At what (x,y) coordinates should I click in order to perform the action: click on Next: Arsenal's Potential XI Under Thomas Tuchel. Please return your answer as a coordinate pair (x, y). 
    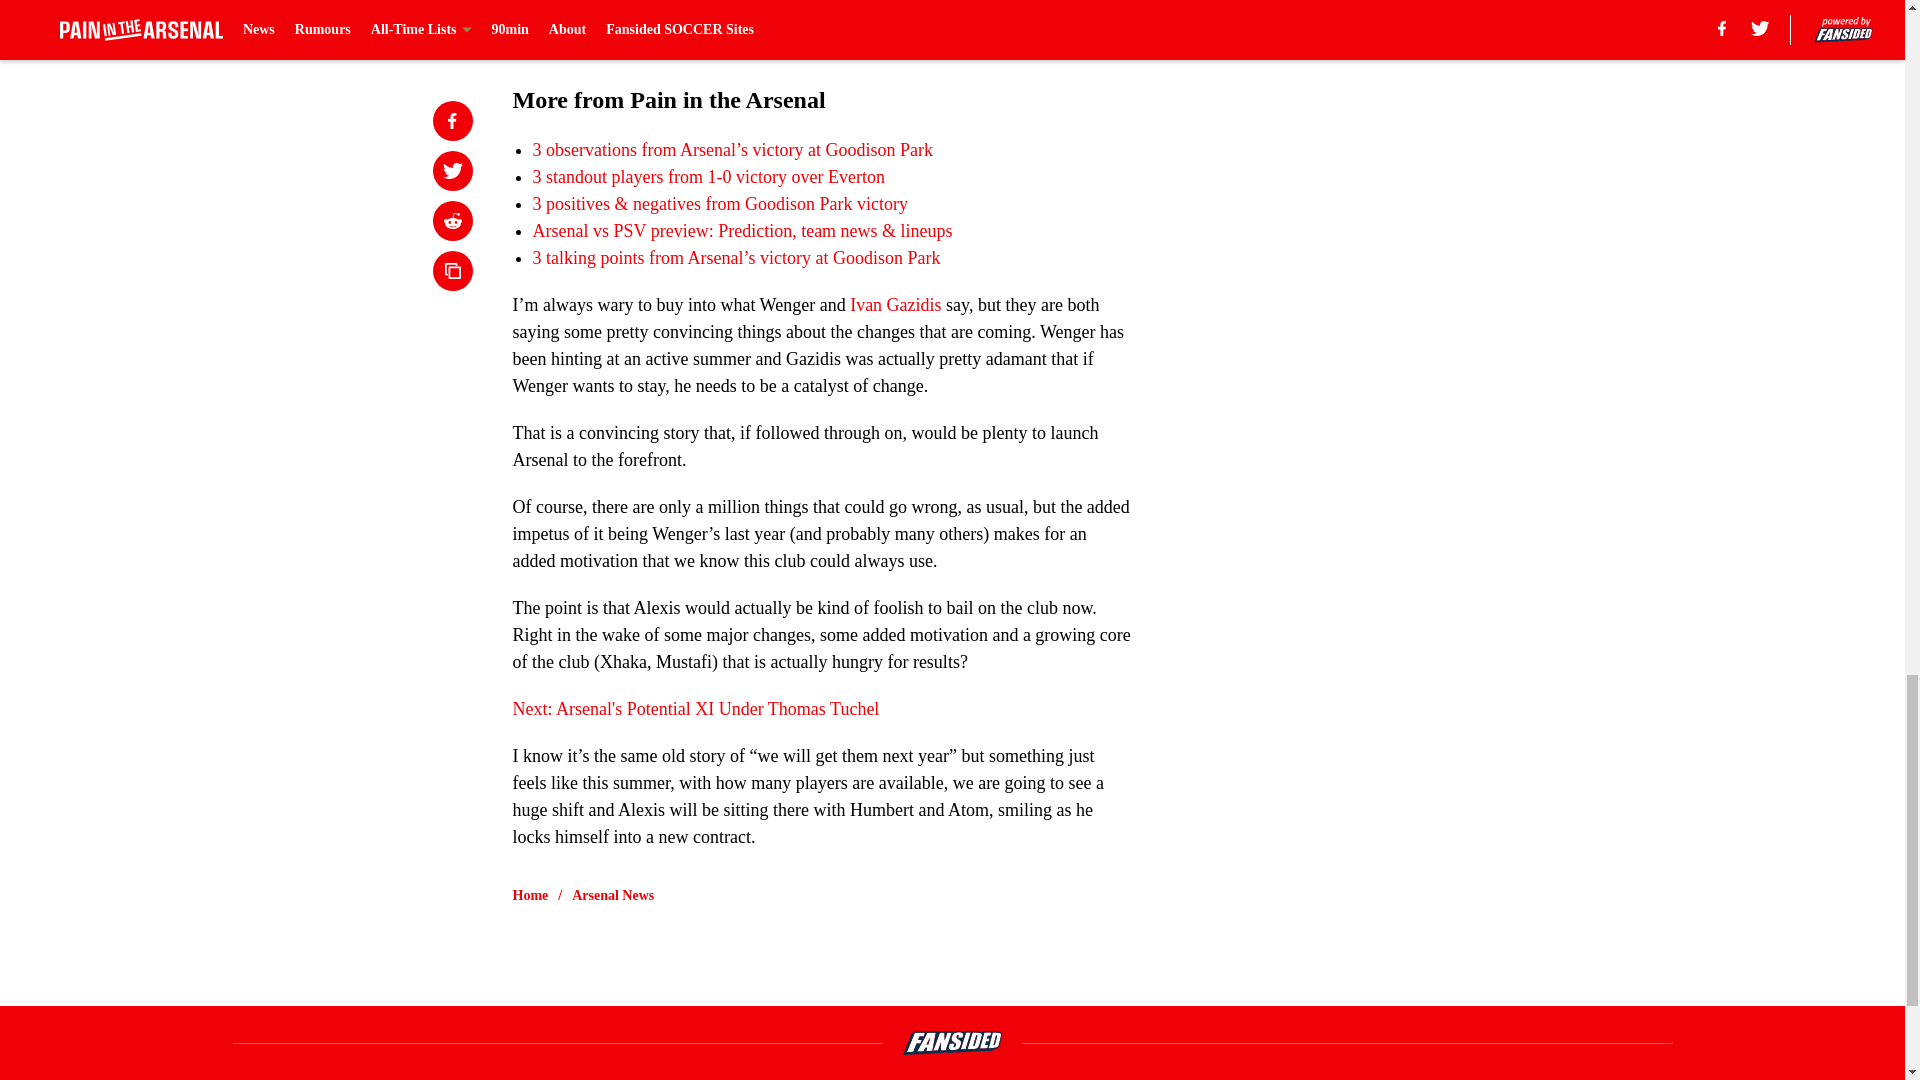
    Looking at the image, I should click on (696, 708).